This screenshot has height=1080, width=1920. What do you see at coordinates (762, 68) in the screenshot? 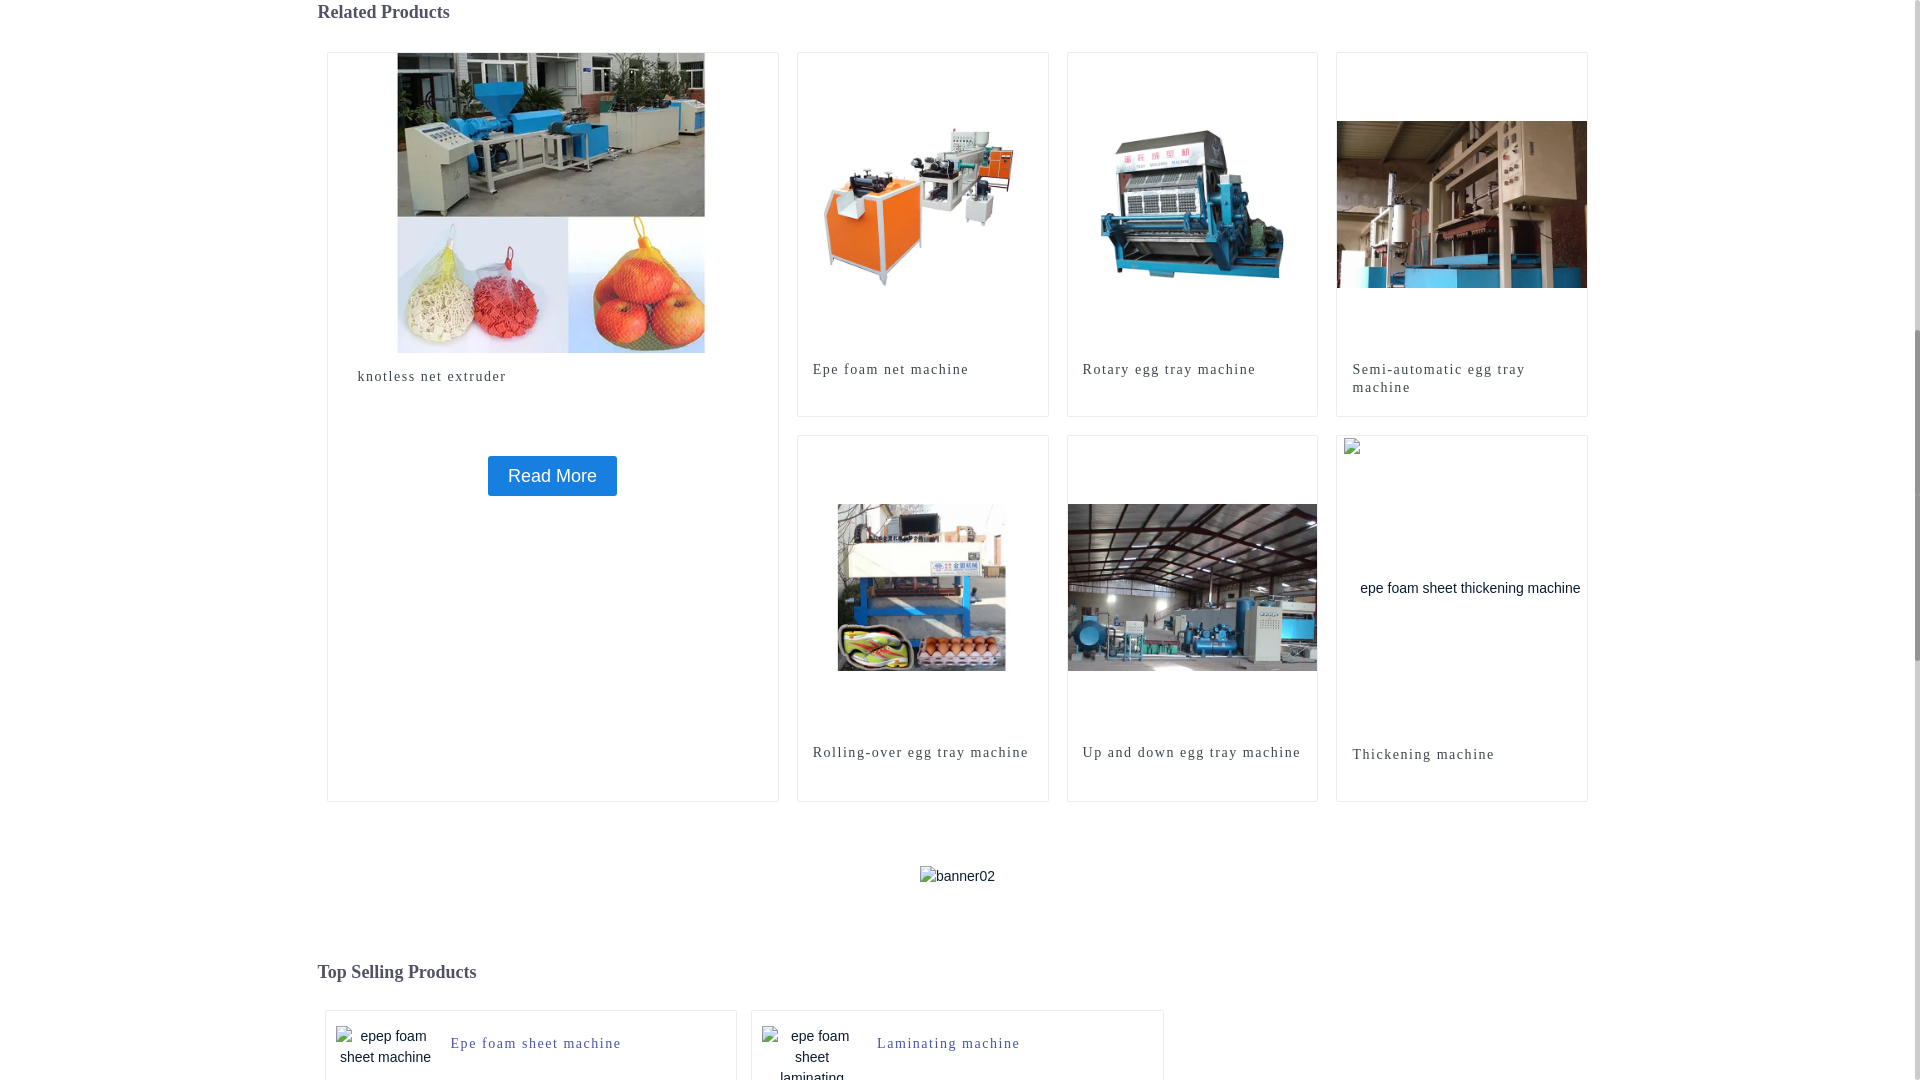
I see `Knotless net extruyder` at bounding box center [762, 68].